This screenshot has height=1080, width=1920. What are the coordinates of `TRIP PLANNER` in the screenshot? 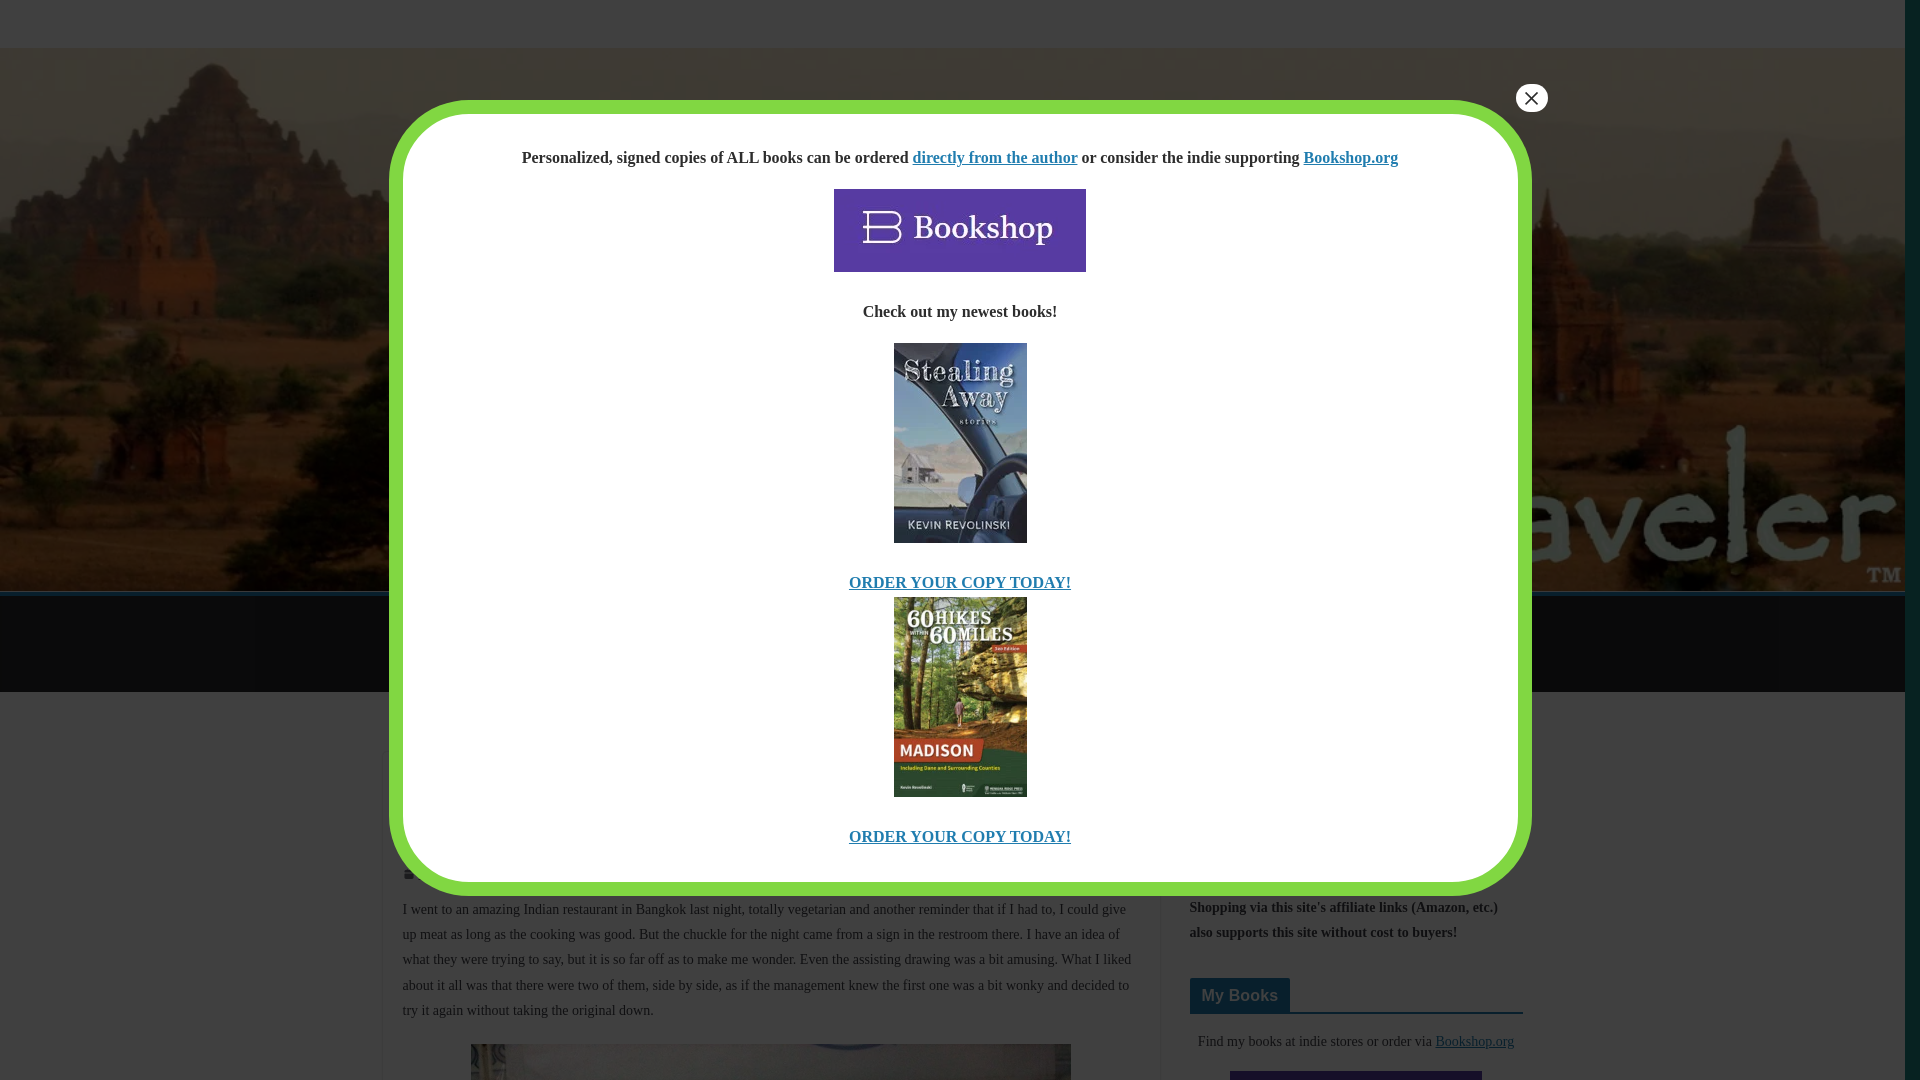 It's located at (702, 619).